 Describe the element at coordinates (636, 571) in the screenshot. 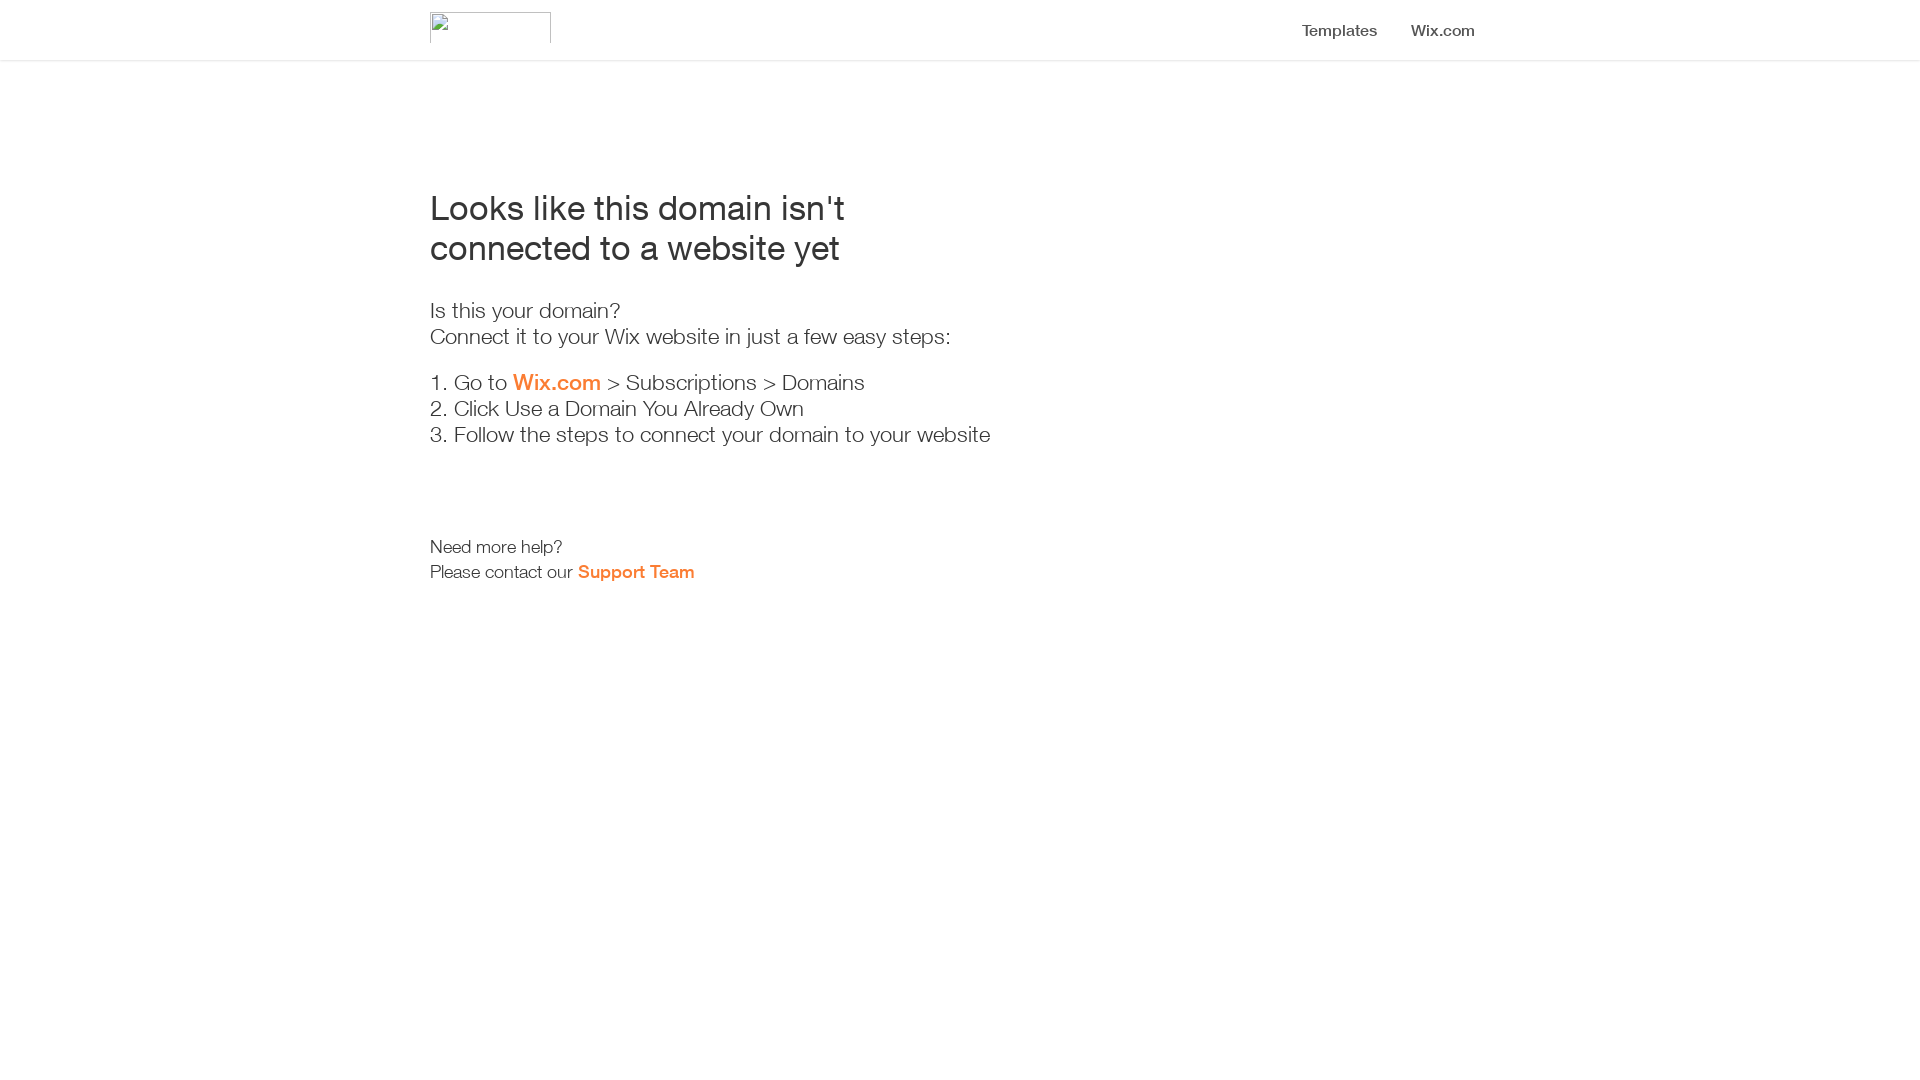

I see `Support Team` at that location.